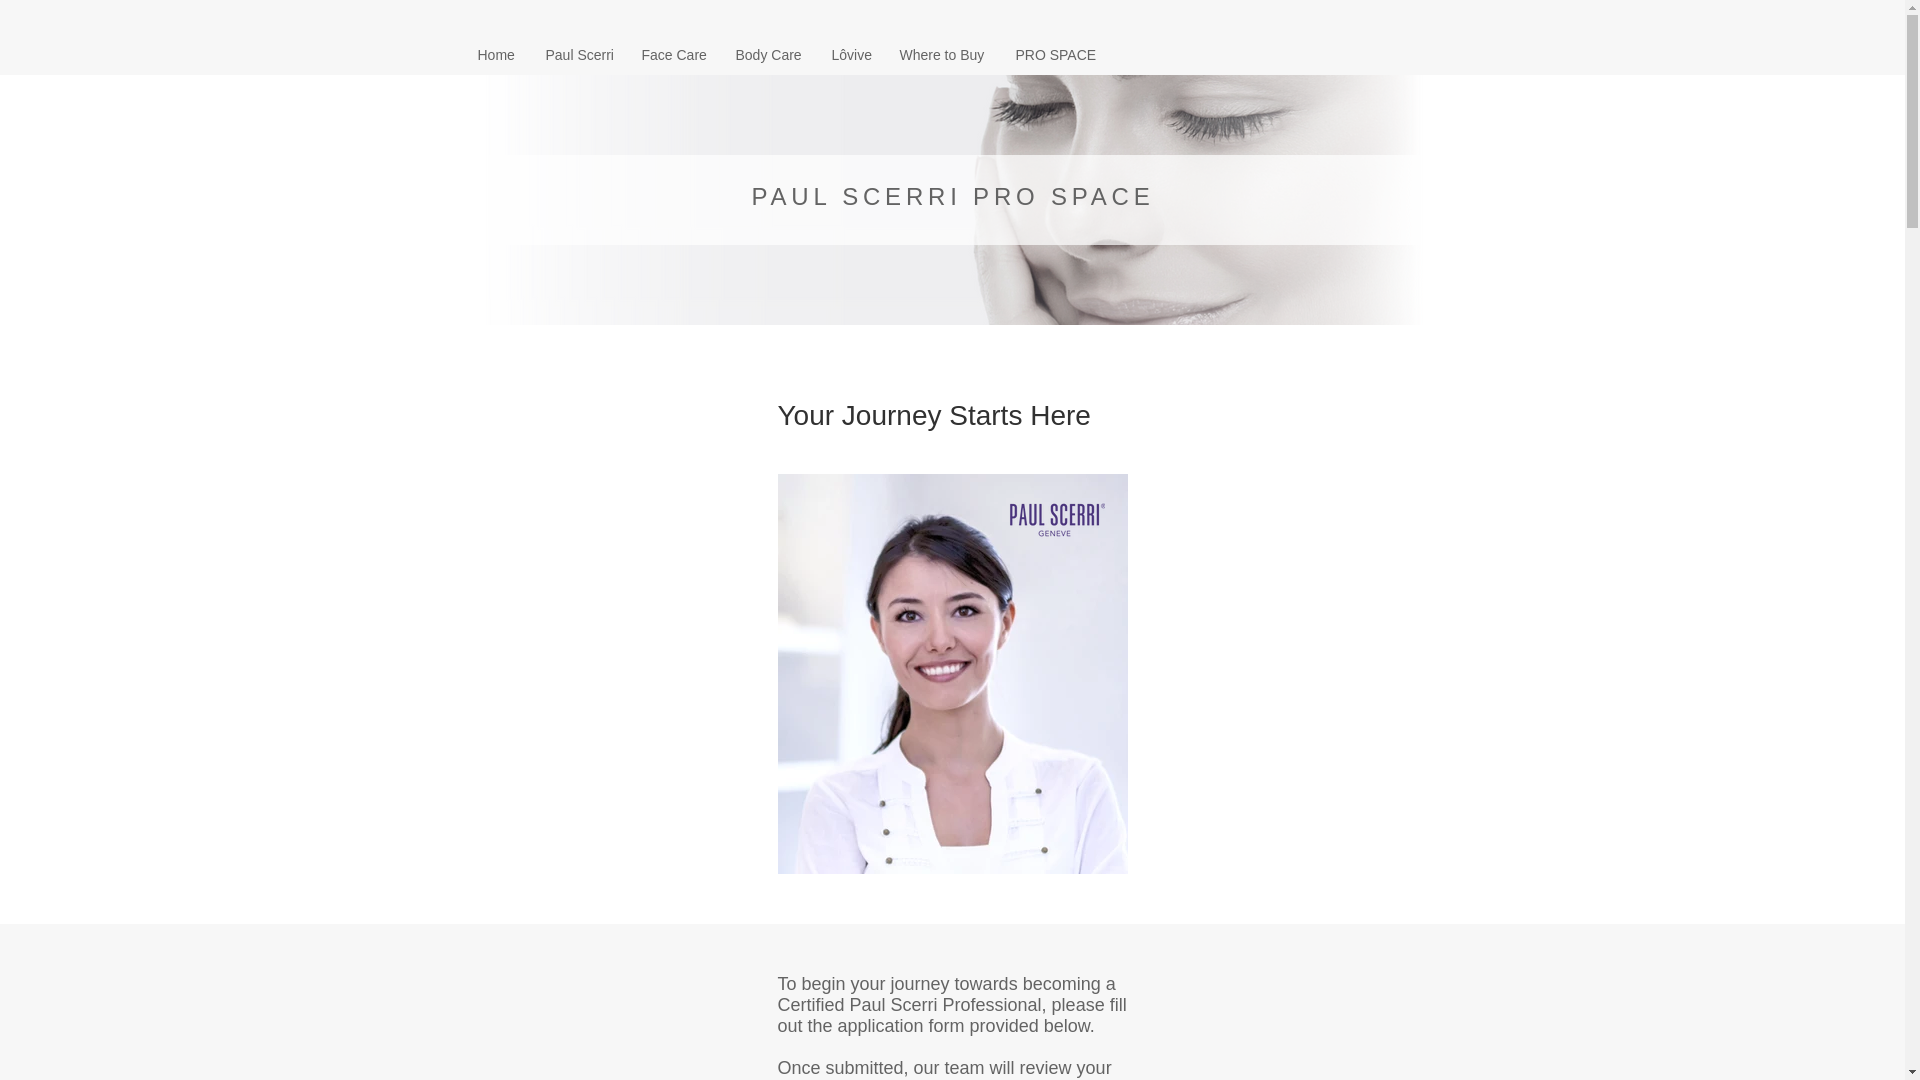  I want to click on Home, so click(496, 54).